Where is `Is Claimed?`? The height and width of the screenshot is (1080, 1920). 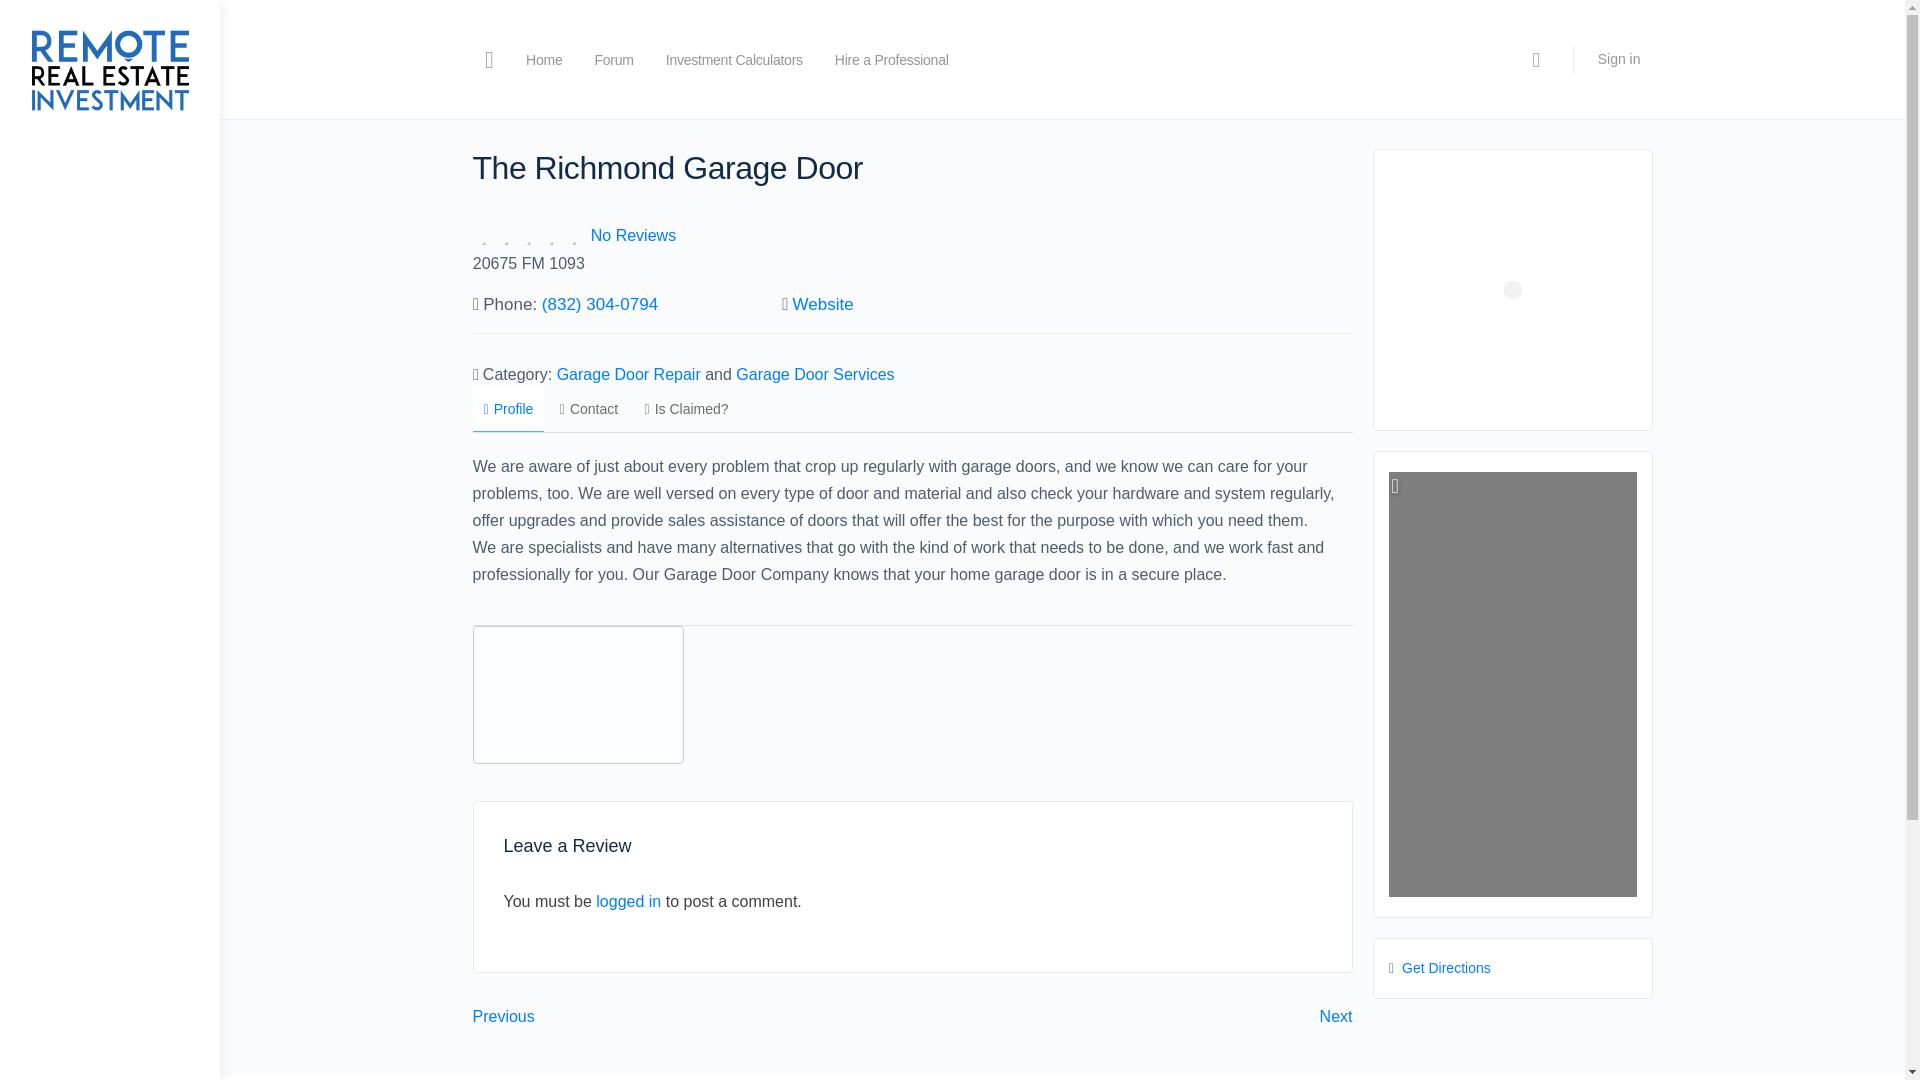
Is Claimed? is located at coordinates (686, 408).